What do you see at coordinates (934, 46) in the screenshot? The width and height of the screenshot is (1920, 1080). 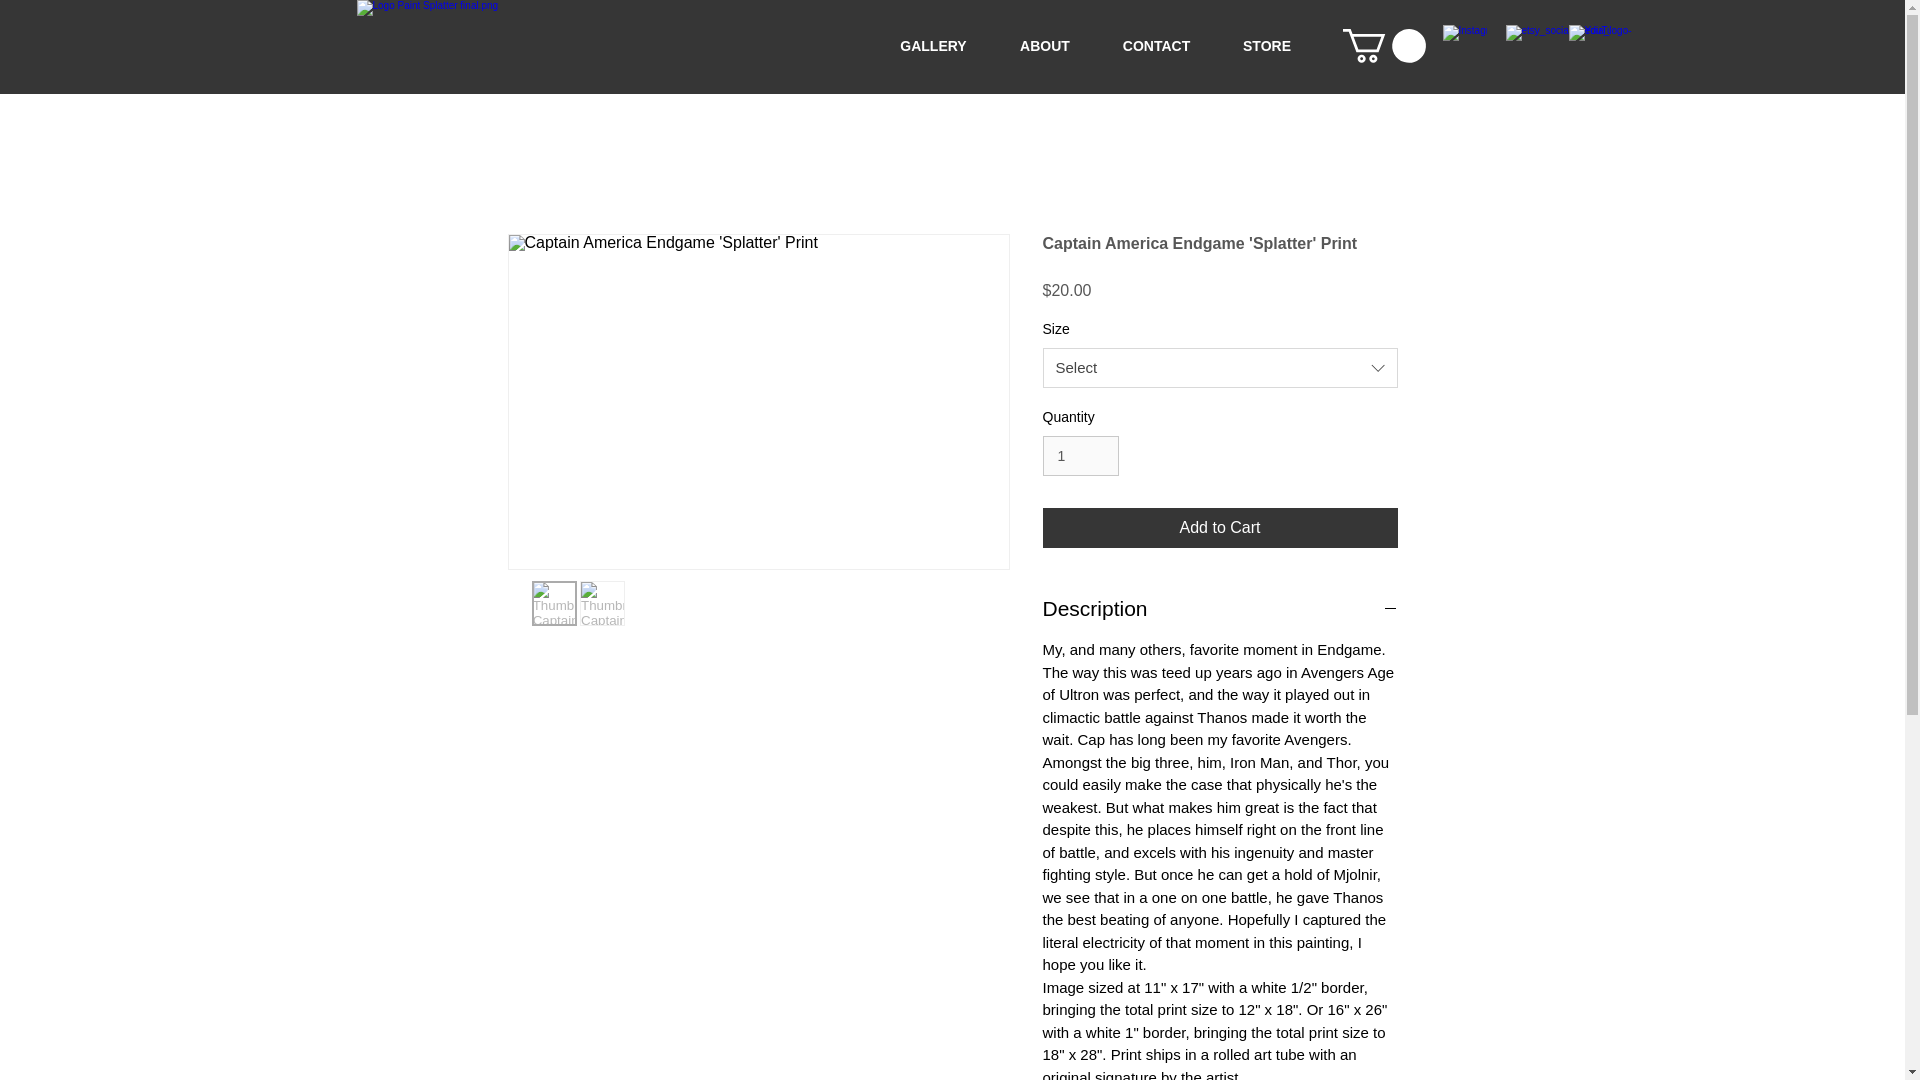 I see `GALLERY` at bounding box center [934, 46].